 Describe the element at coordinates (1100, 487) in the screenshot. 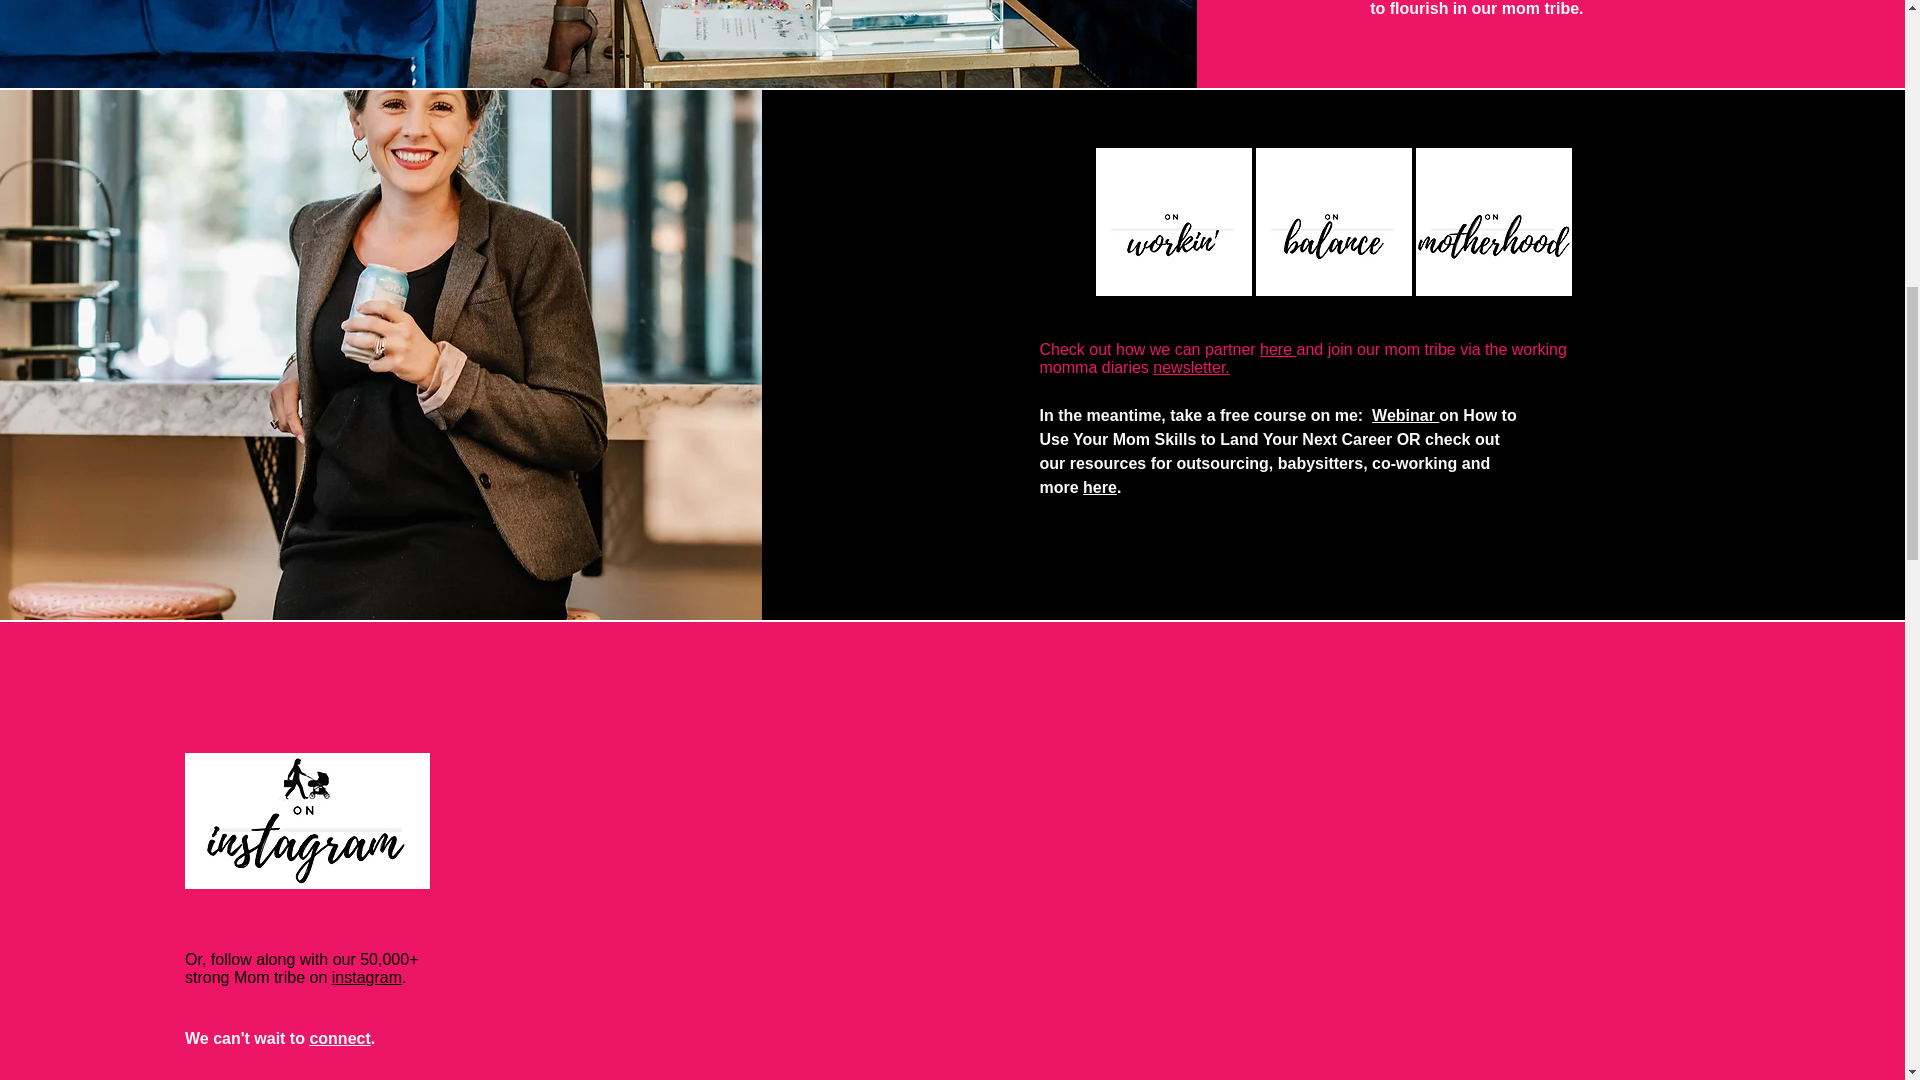

I see `here` at that location.